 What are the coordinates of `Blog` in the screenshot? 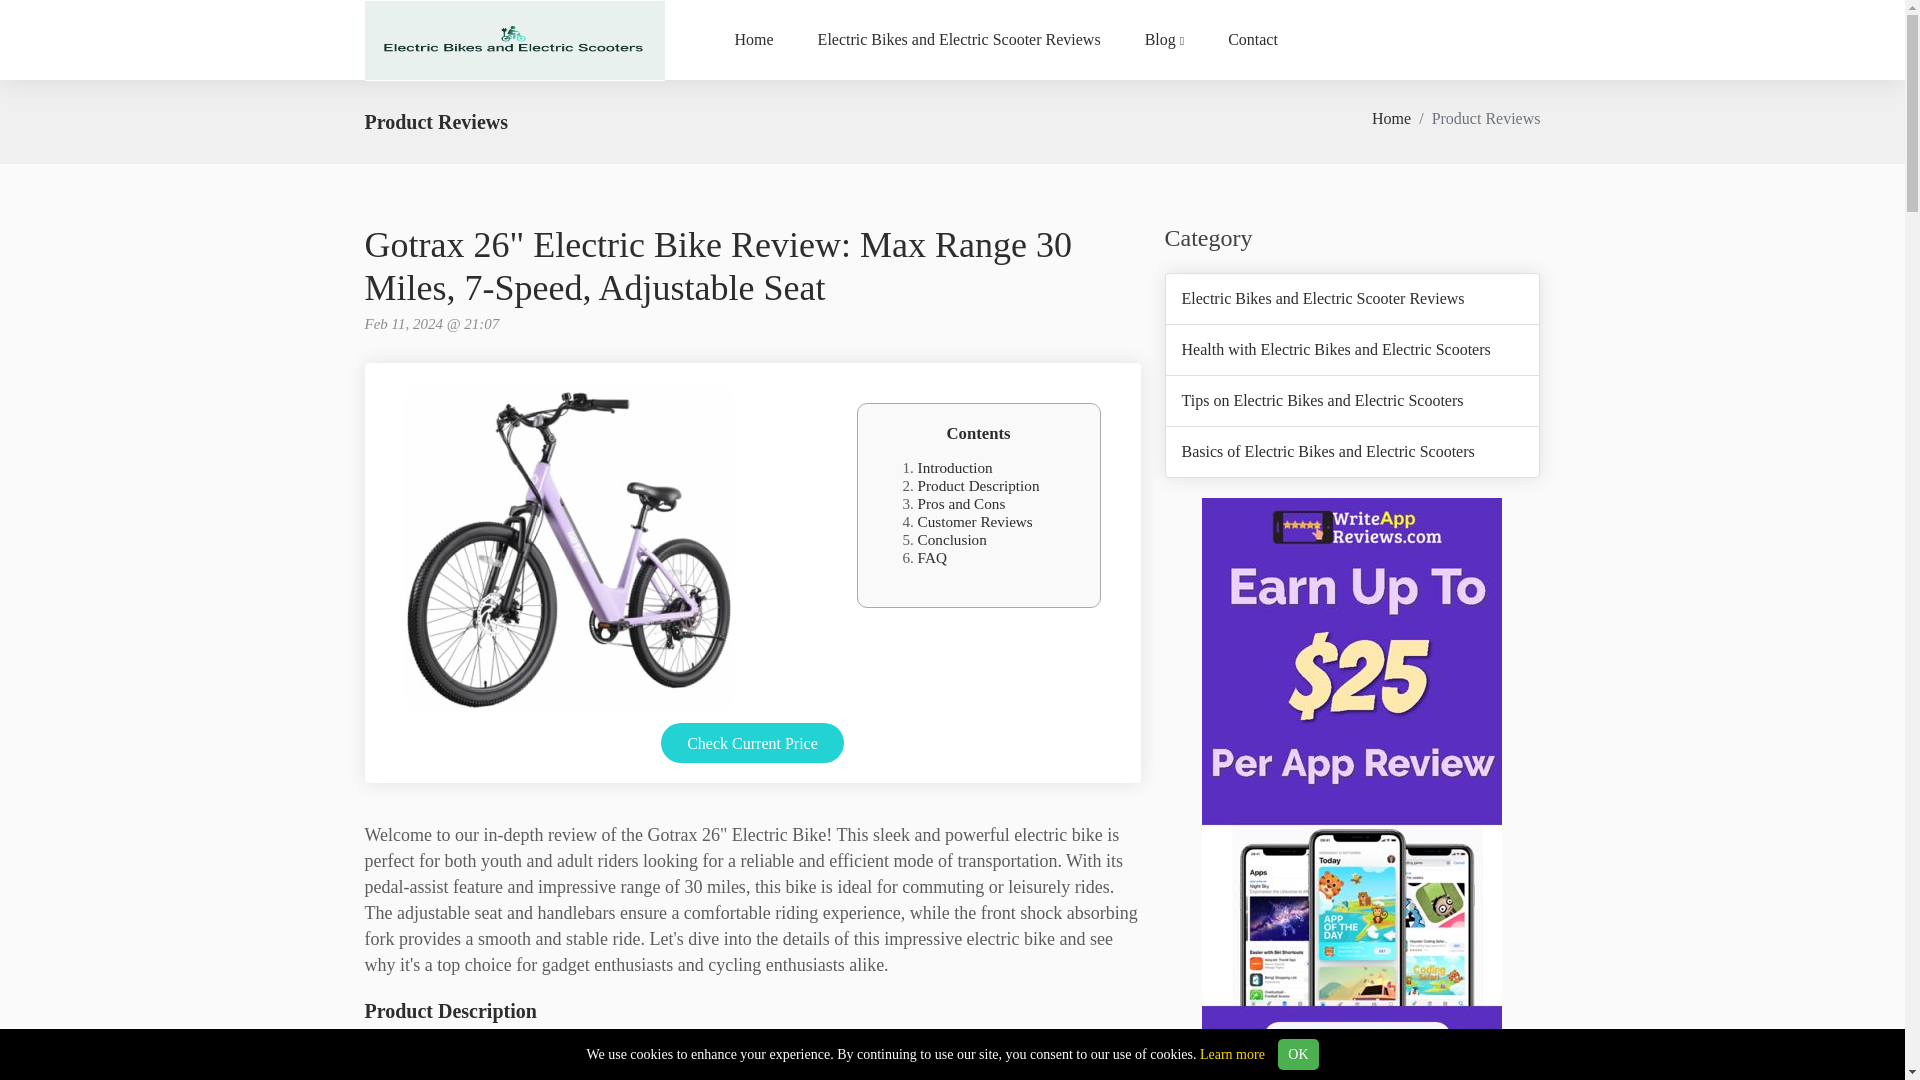 It's located at (1165, 39).